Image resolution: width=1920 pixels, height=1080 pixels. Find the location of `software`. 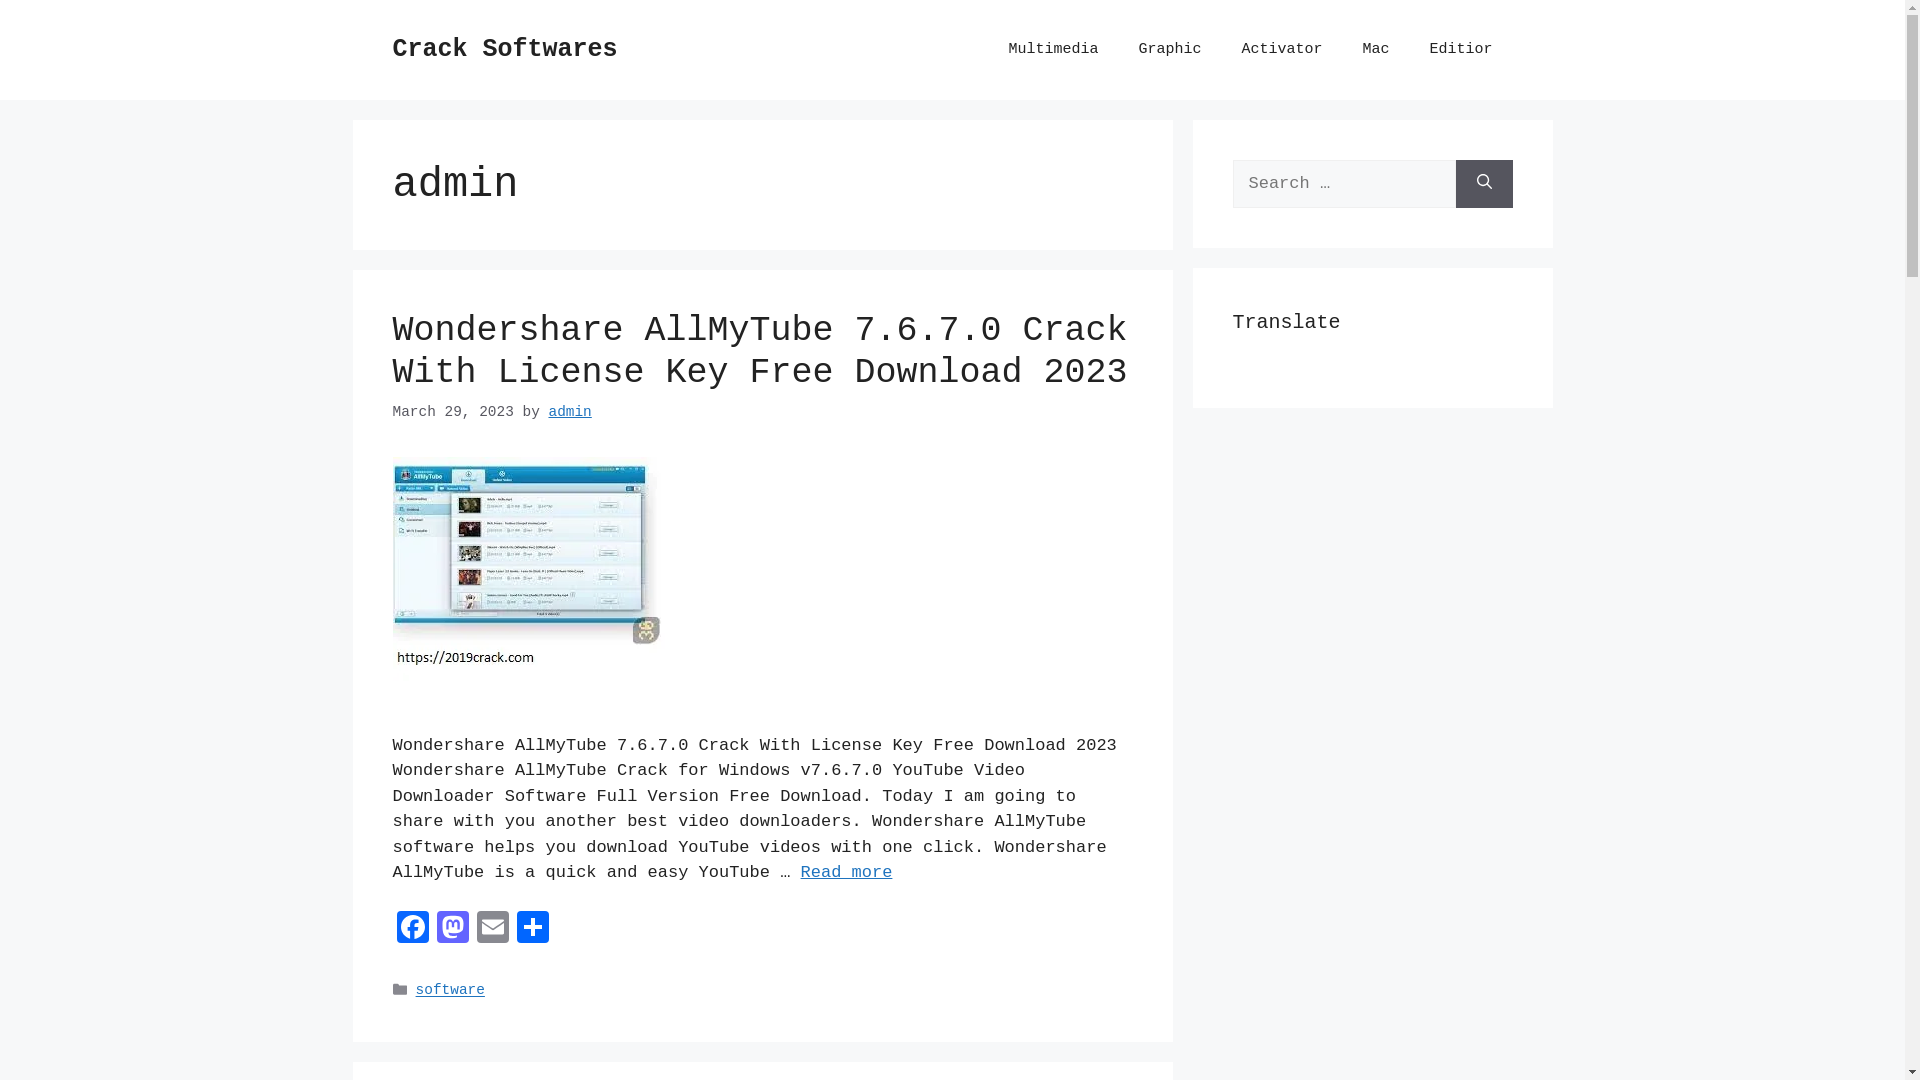

software is located at coordinates (450, 991).